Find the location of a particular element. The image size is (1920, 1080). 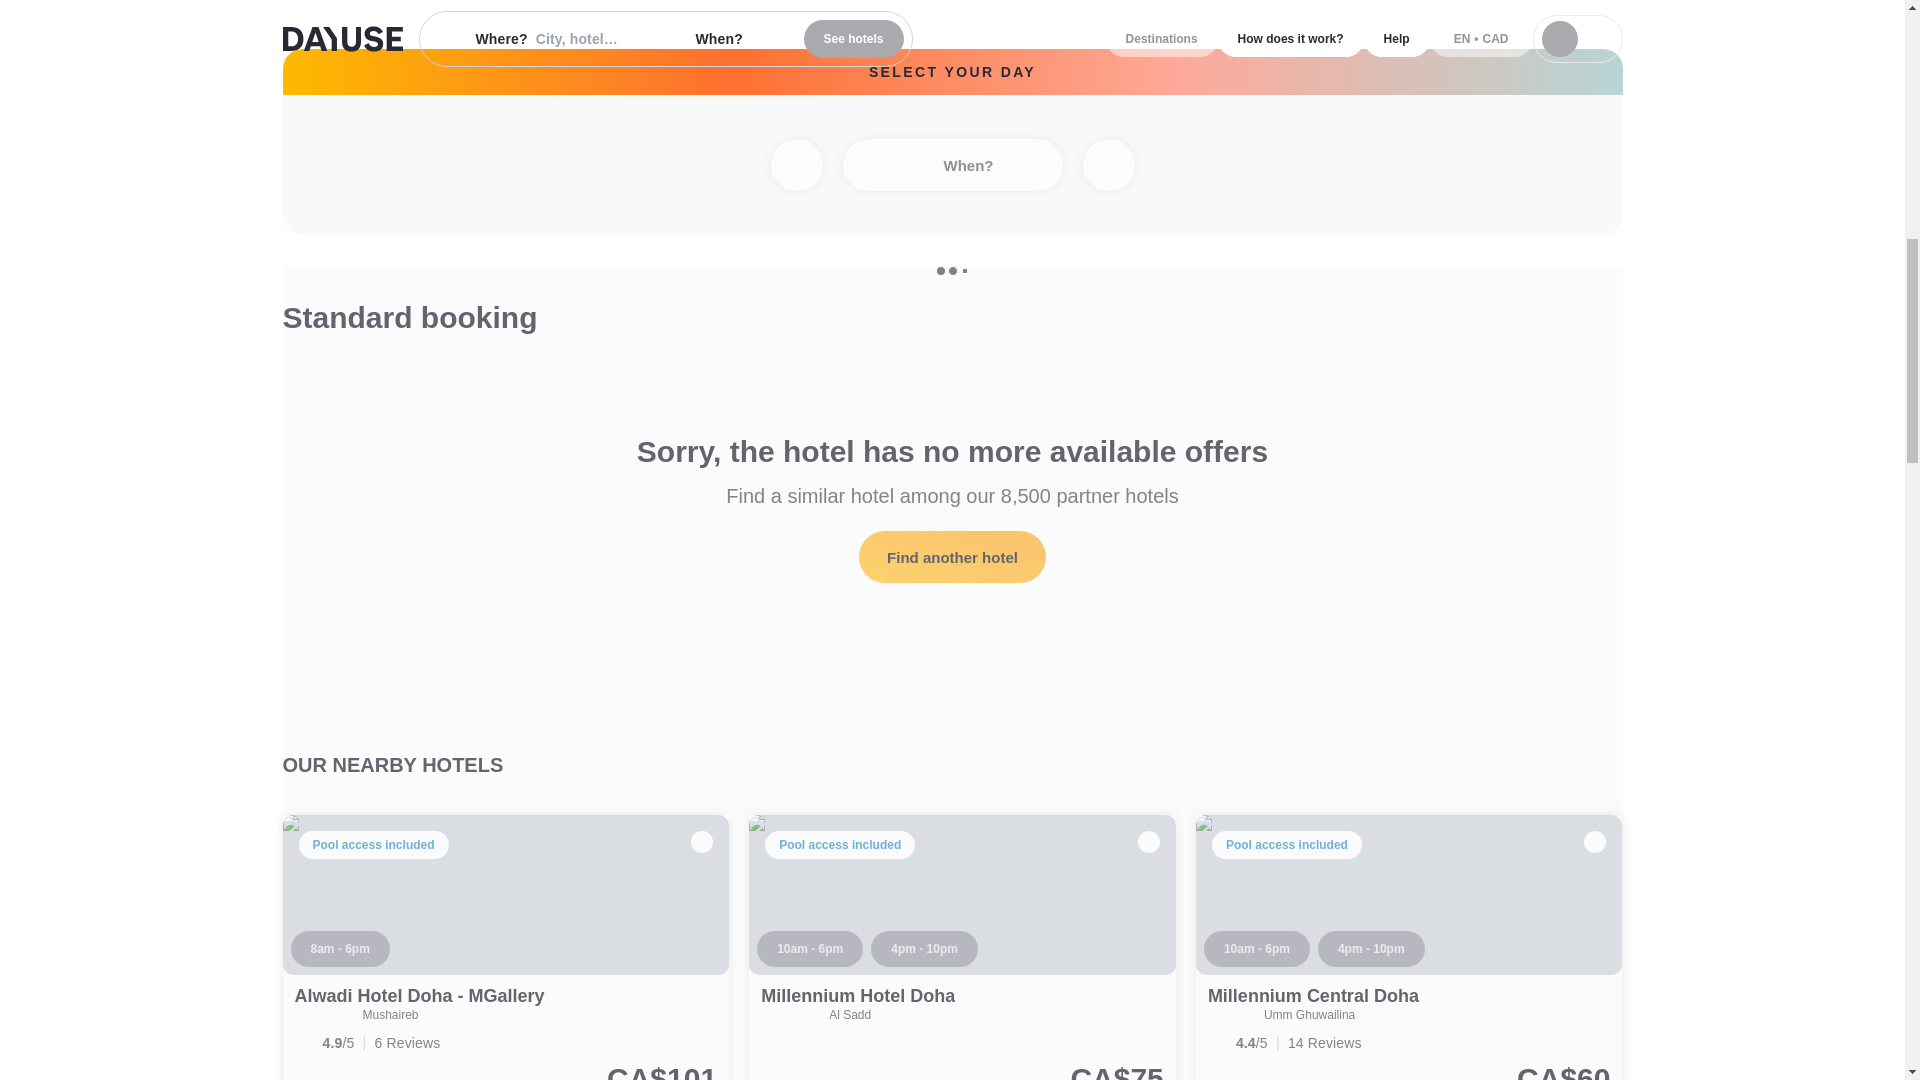

4pm - 10pm is located at coordinates (924, 948).